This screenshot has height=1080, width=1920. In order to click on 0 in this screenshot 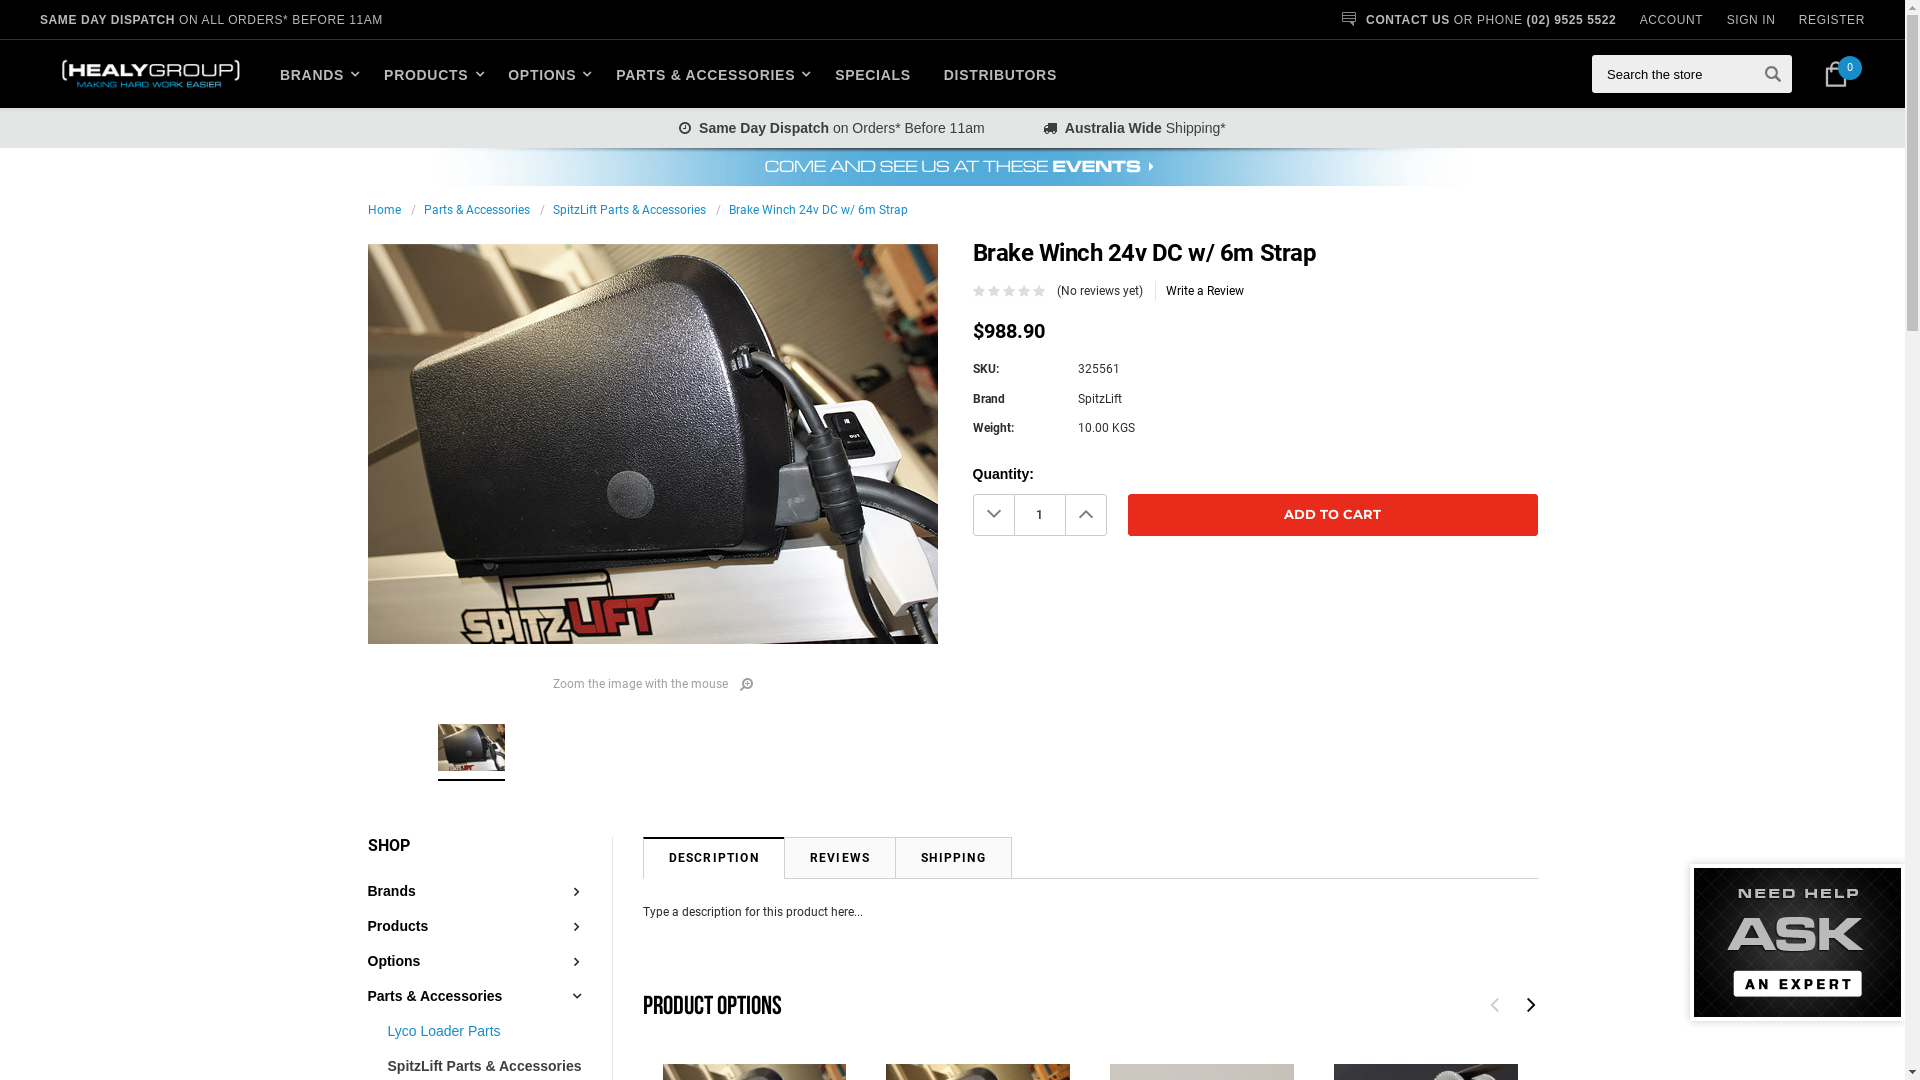, I will do `click(1836, 74)`.